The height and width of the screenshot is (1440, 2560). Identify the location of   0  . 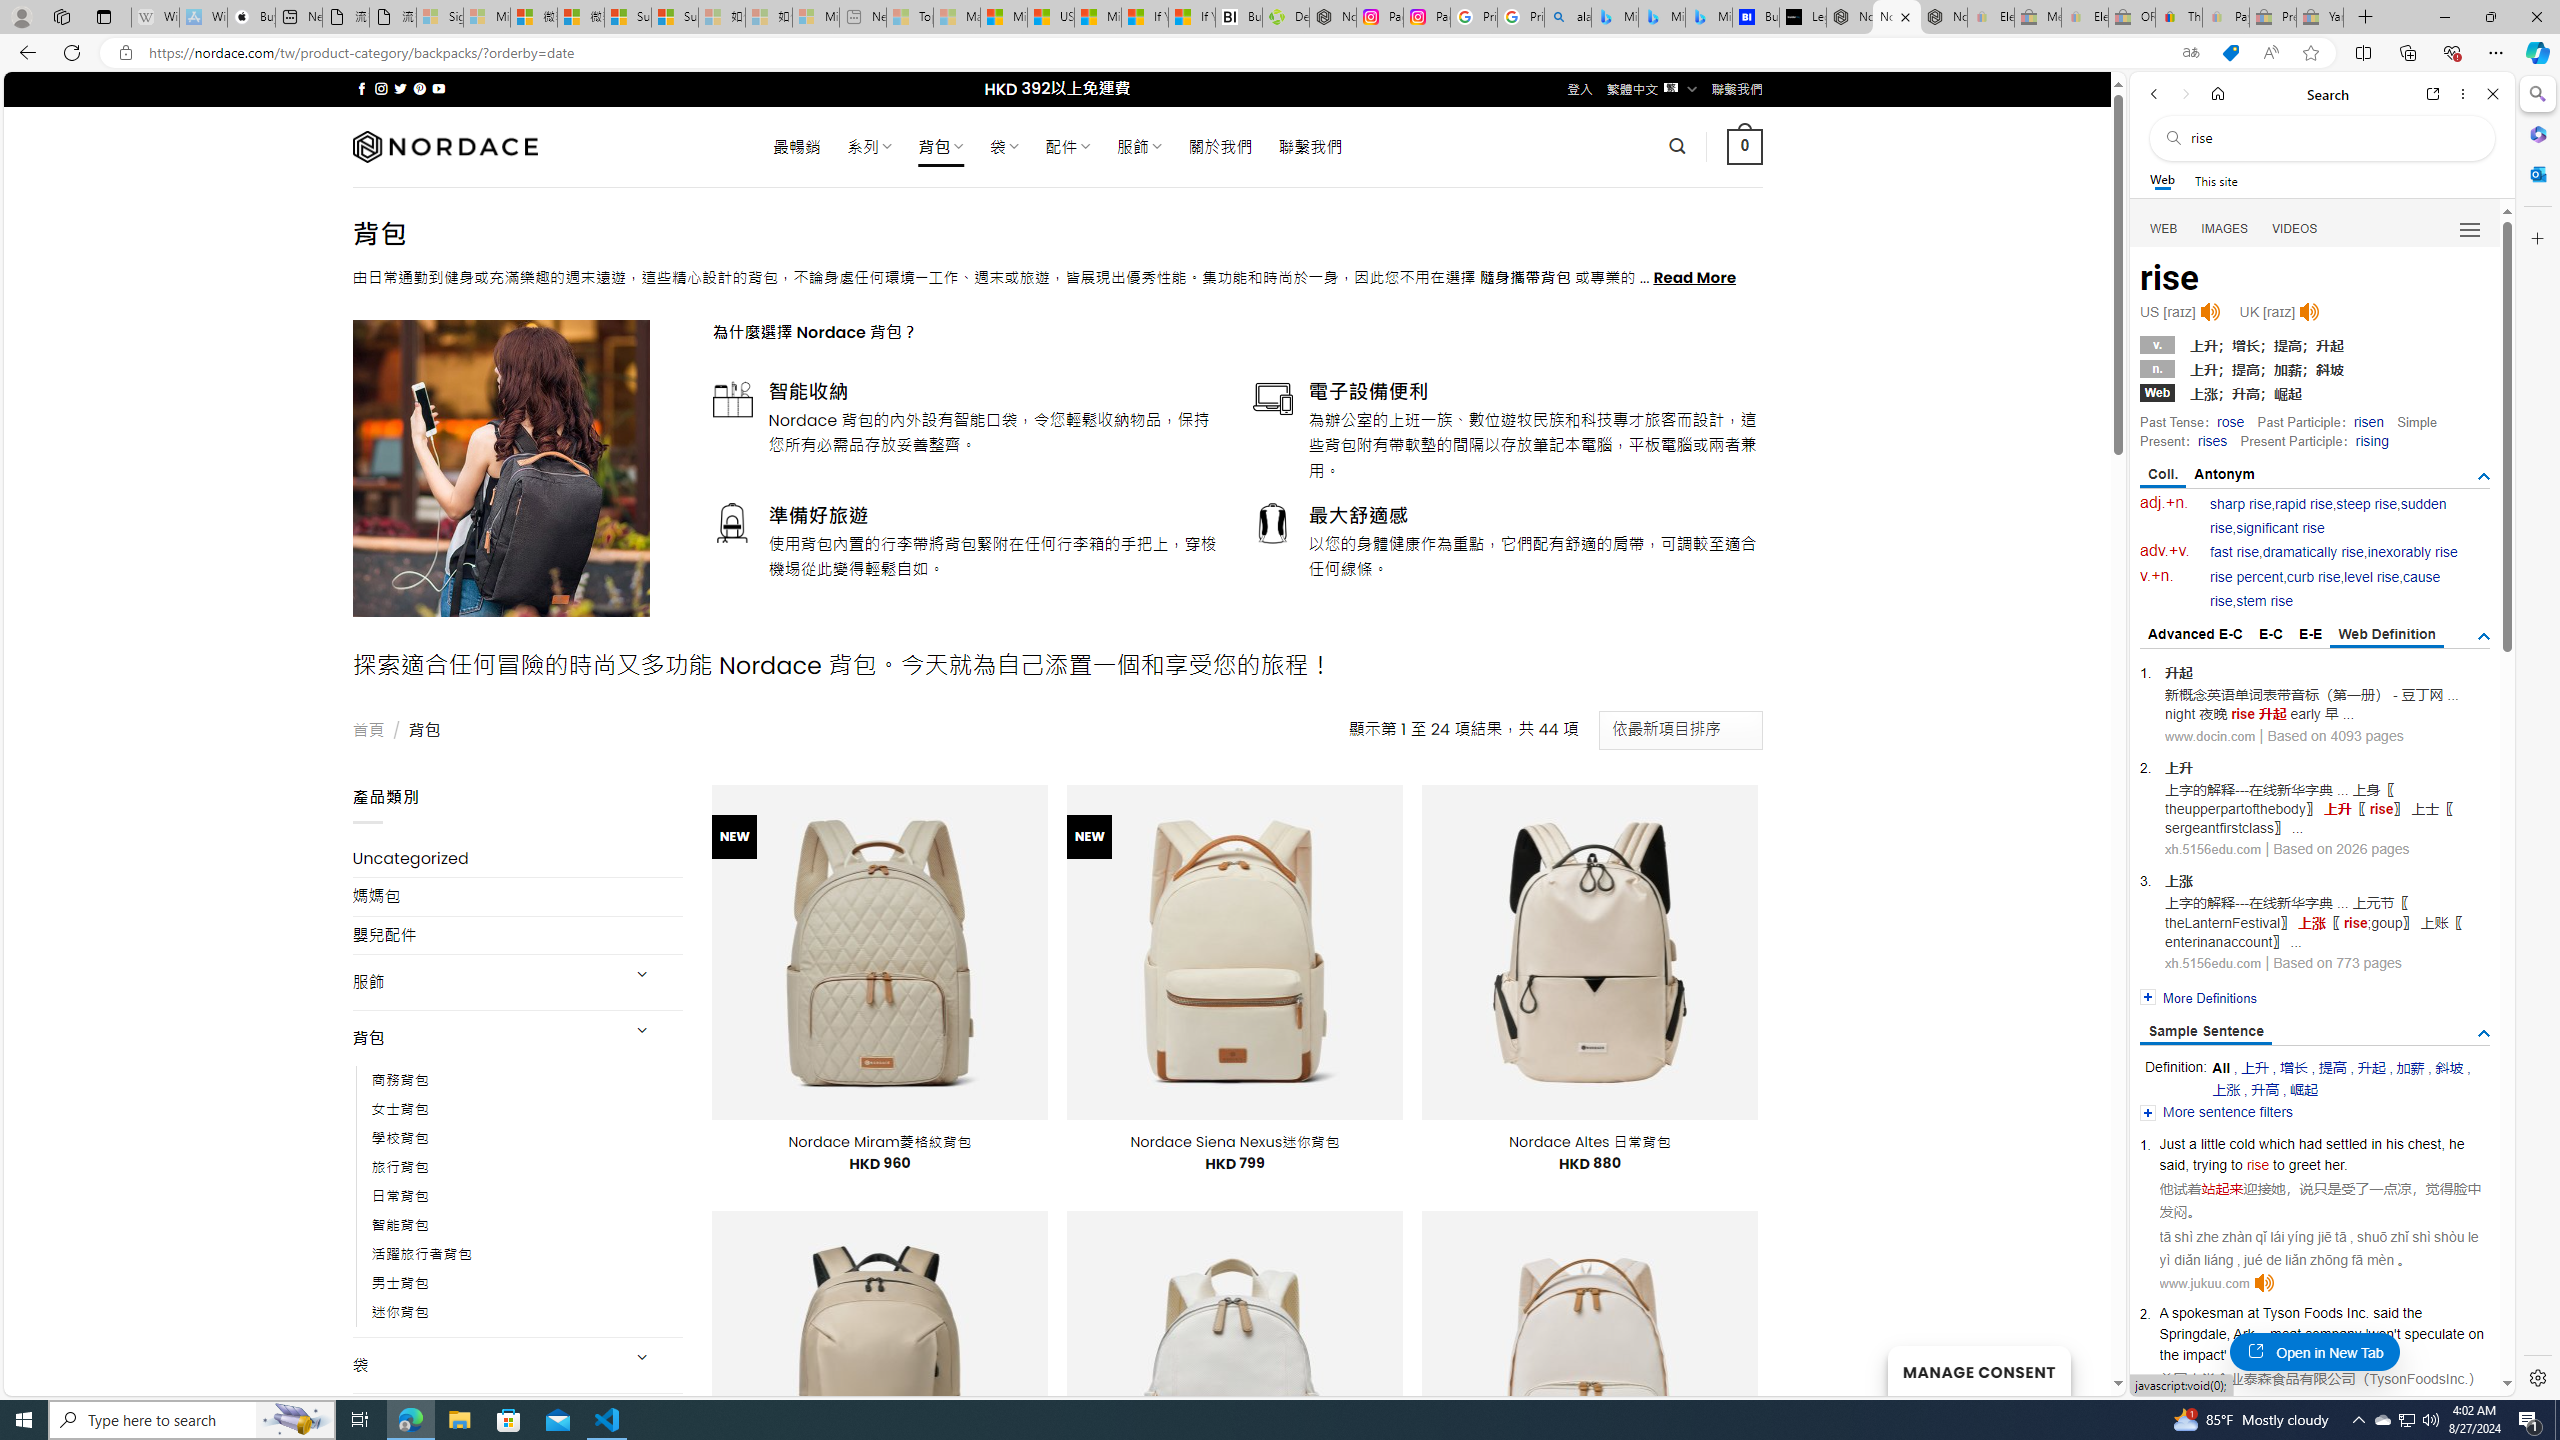
(1746, 146).